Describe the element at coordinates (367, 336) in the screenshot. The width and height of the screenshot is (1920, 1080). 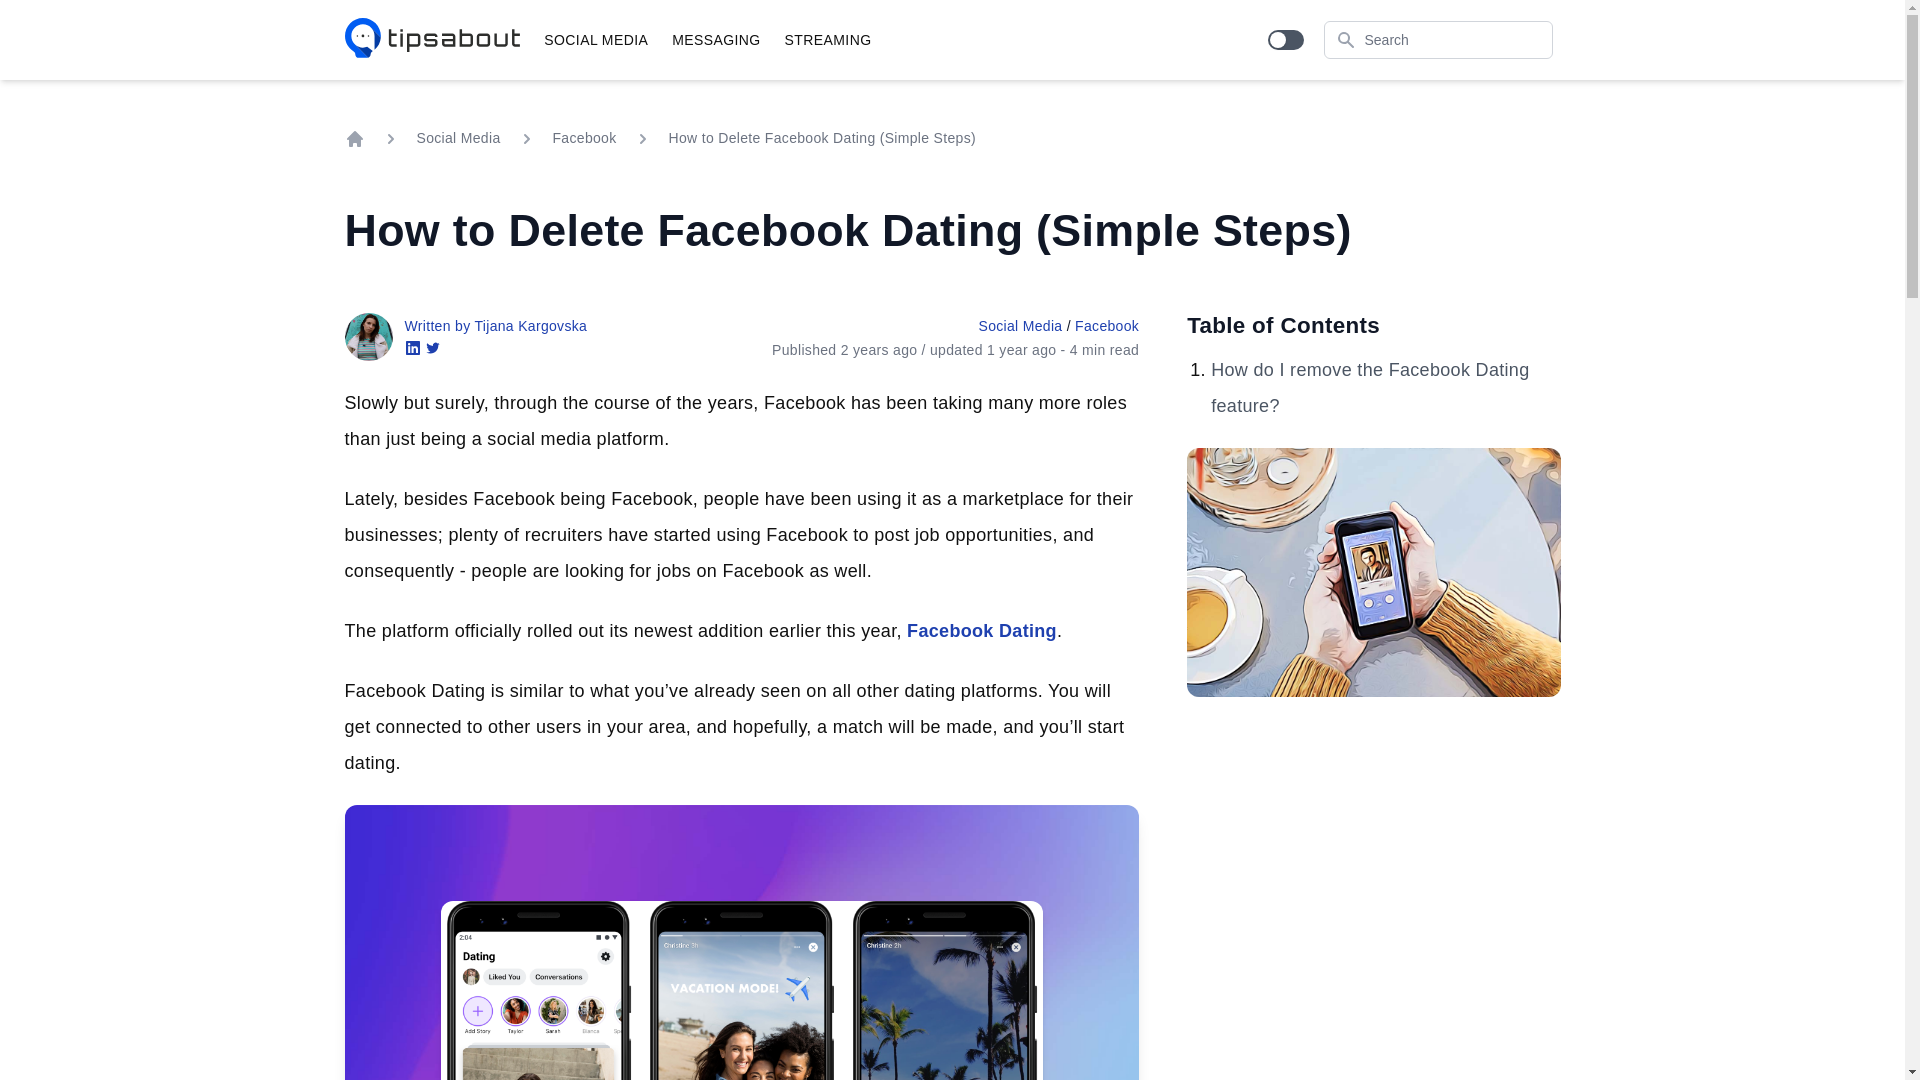
I see `Tijana Kargovska` at that location.